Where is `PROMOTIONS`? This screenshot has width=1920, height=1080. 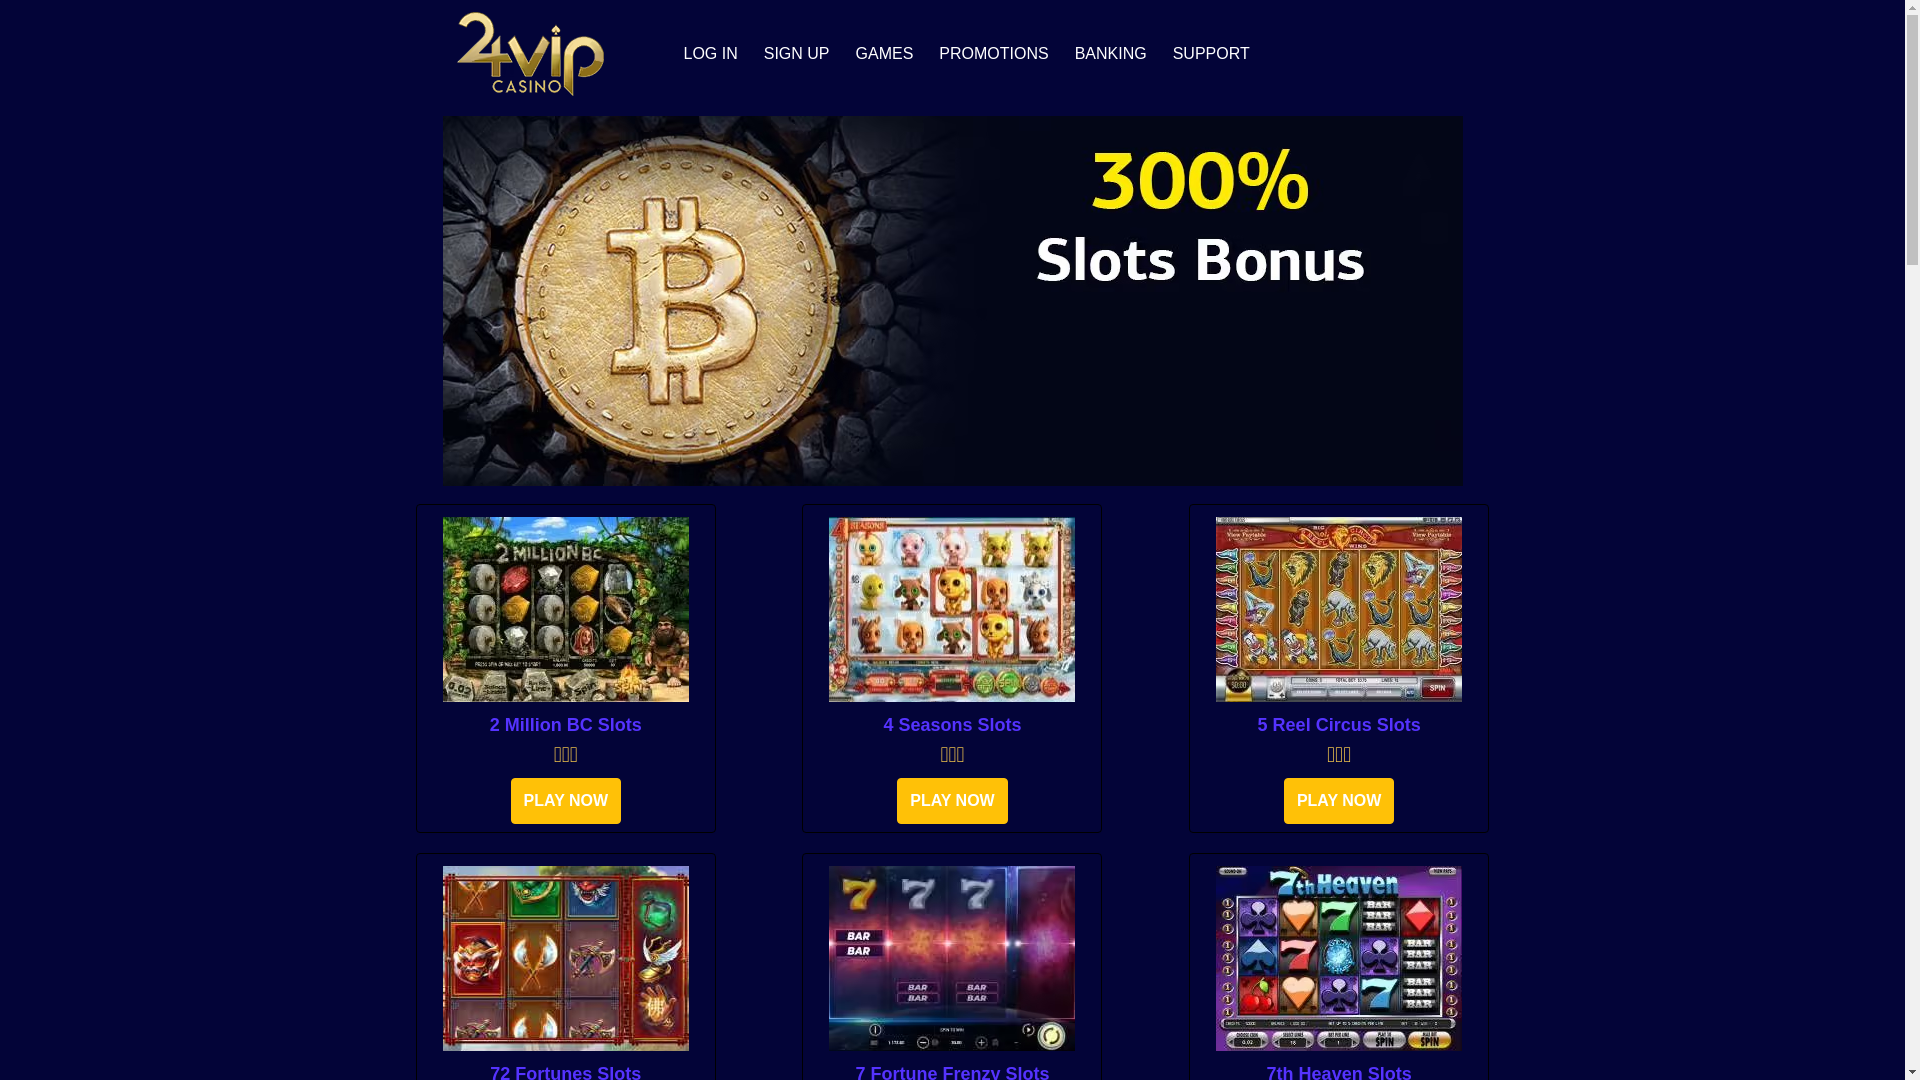 PROMOTIONS is located at coordinates (994, 54).